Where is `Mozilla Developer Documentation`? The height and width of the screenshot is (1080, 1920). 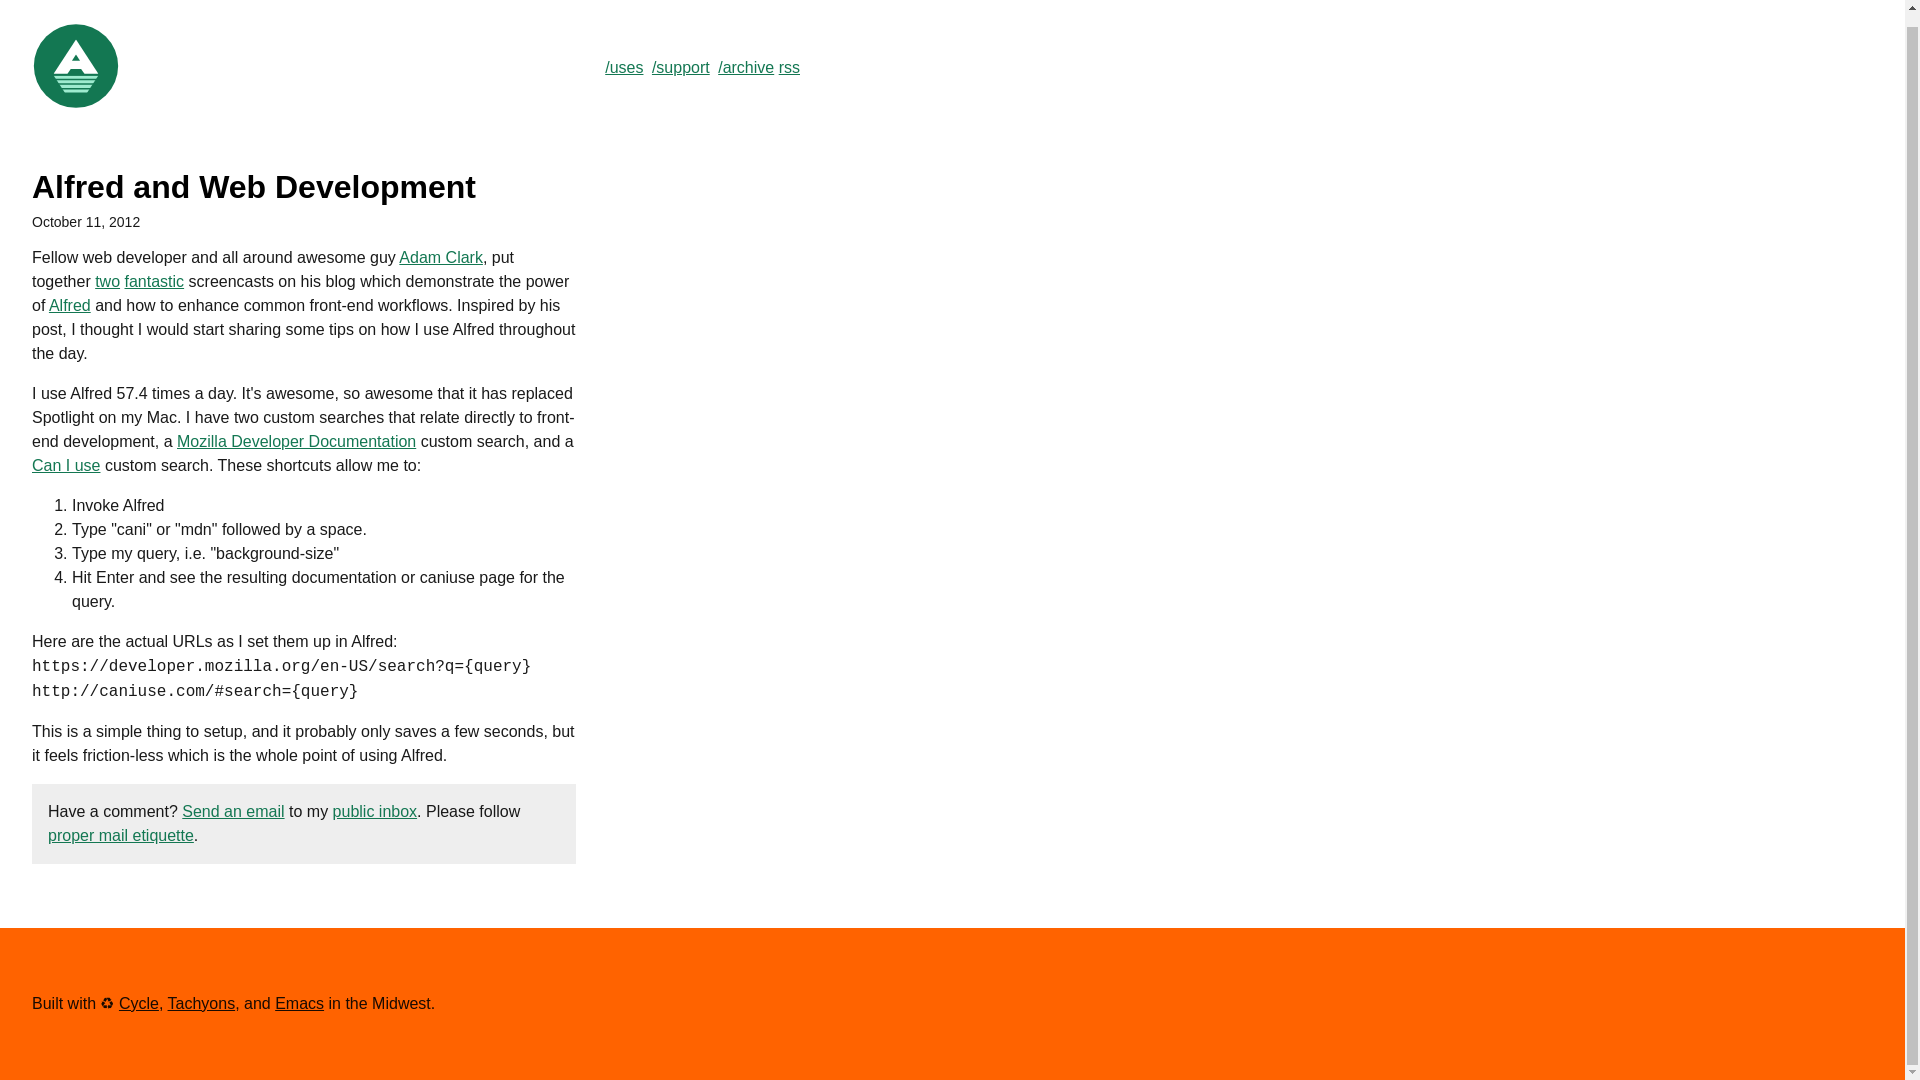 Mozilla Developer Documentation is located at coordinates (296, 442).